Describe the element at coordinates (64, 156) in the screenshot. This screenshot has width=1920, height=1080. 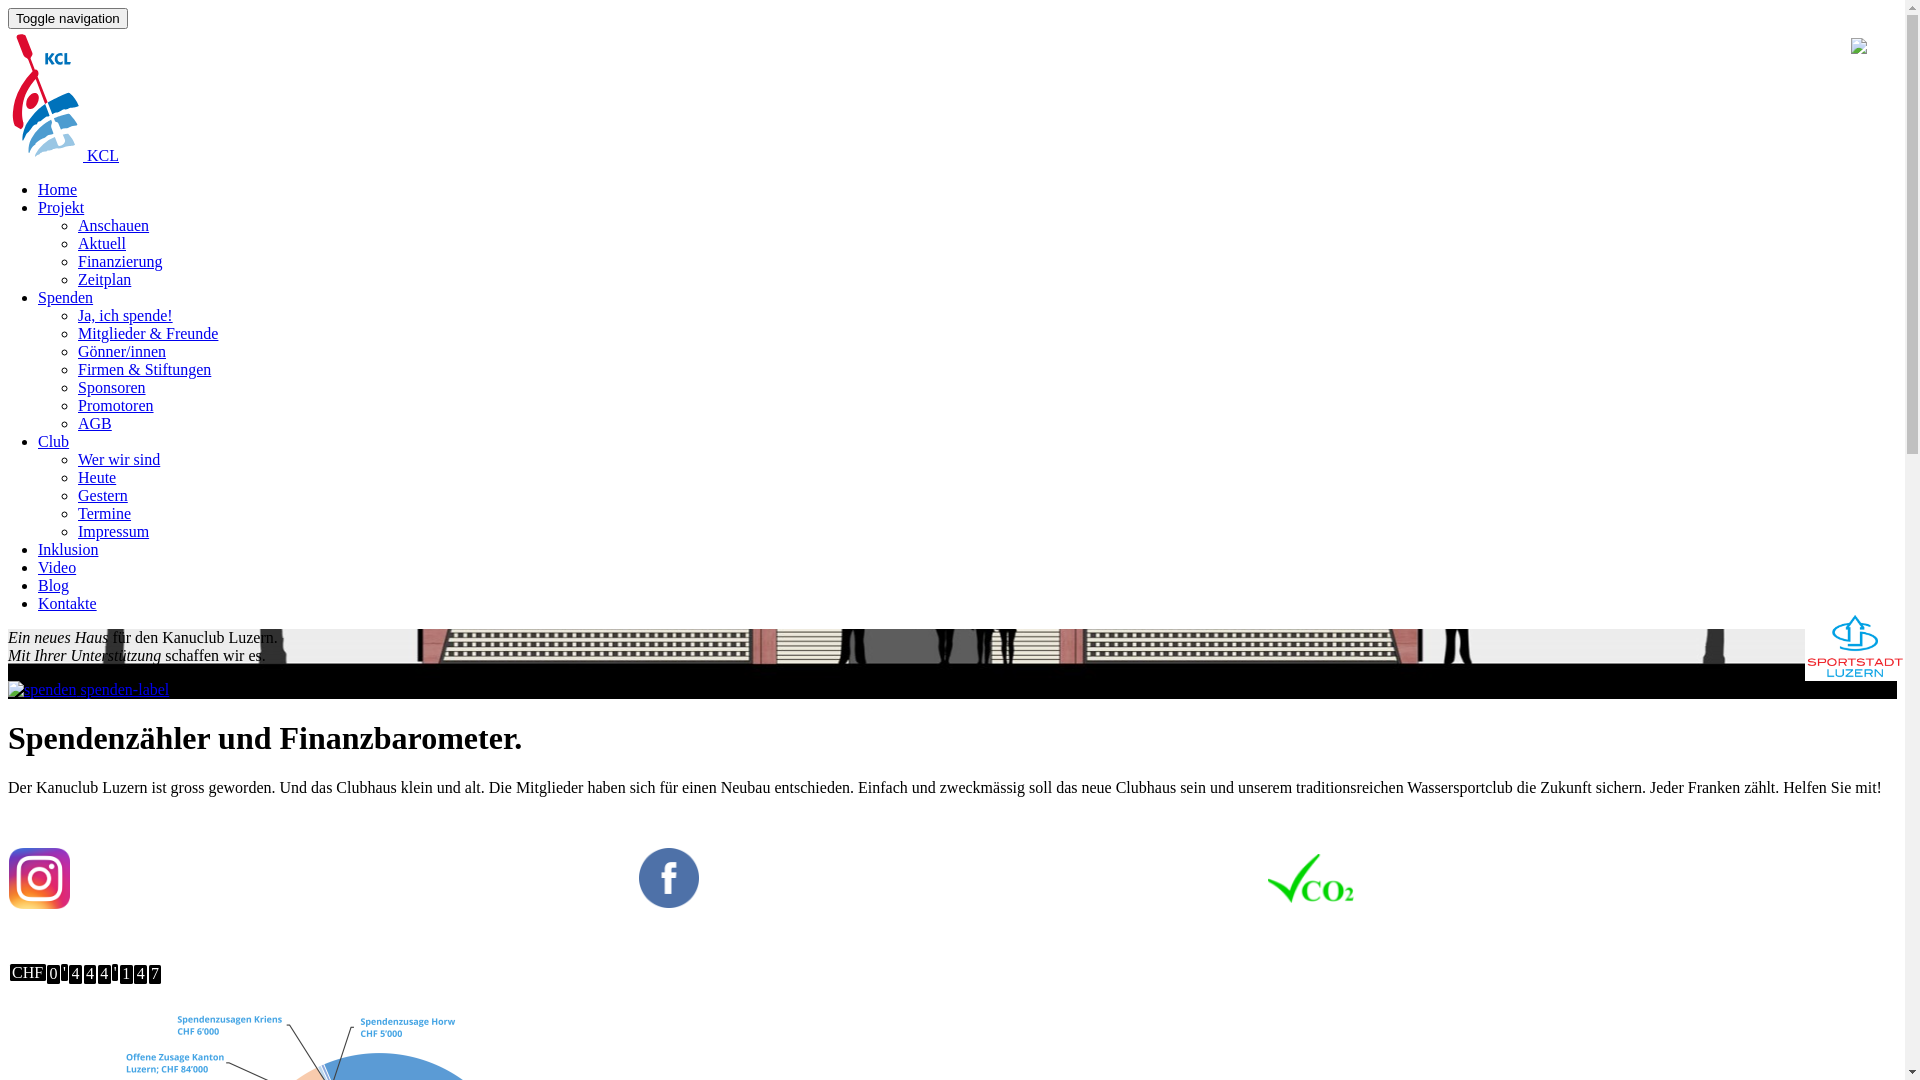
I see `KCL` at that location.